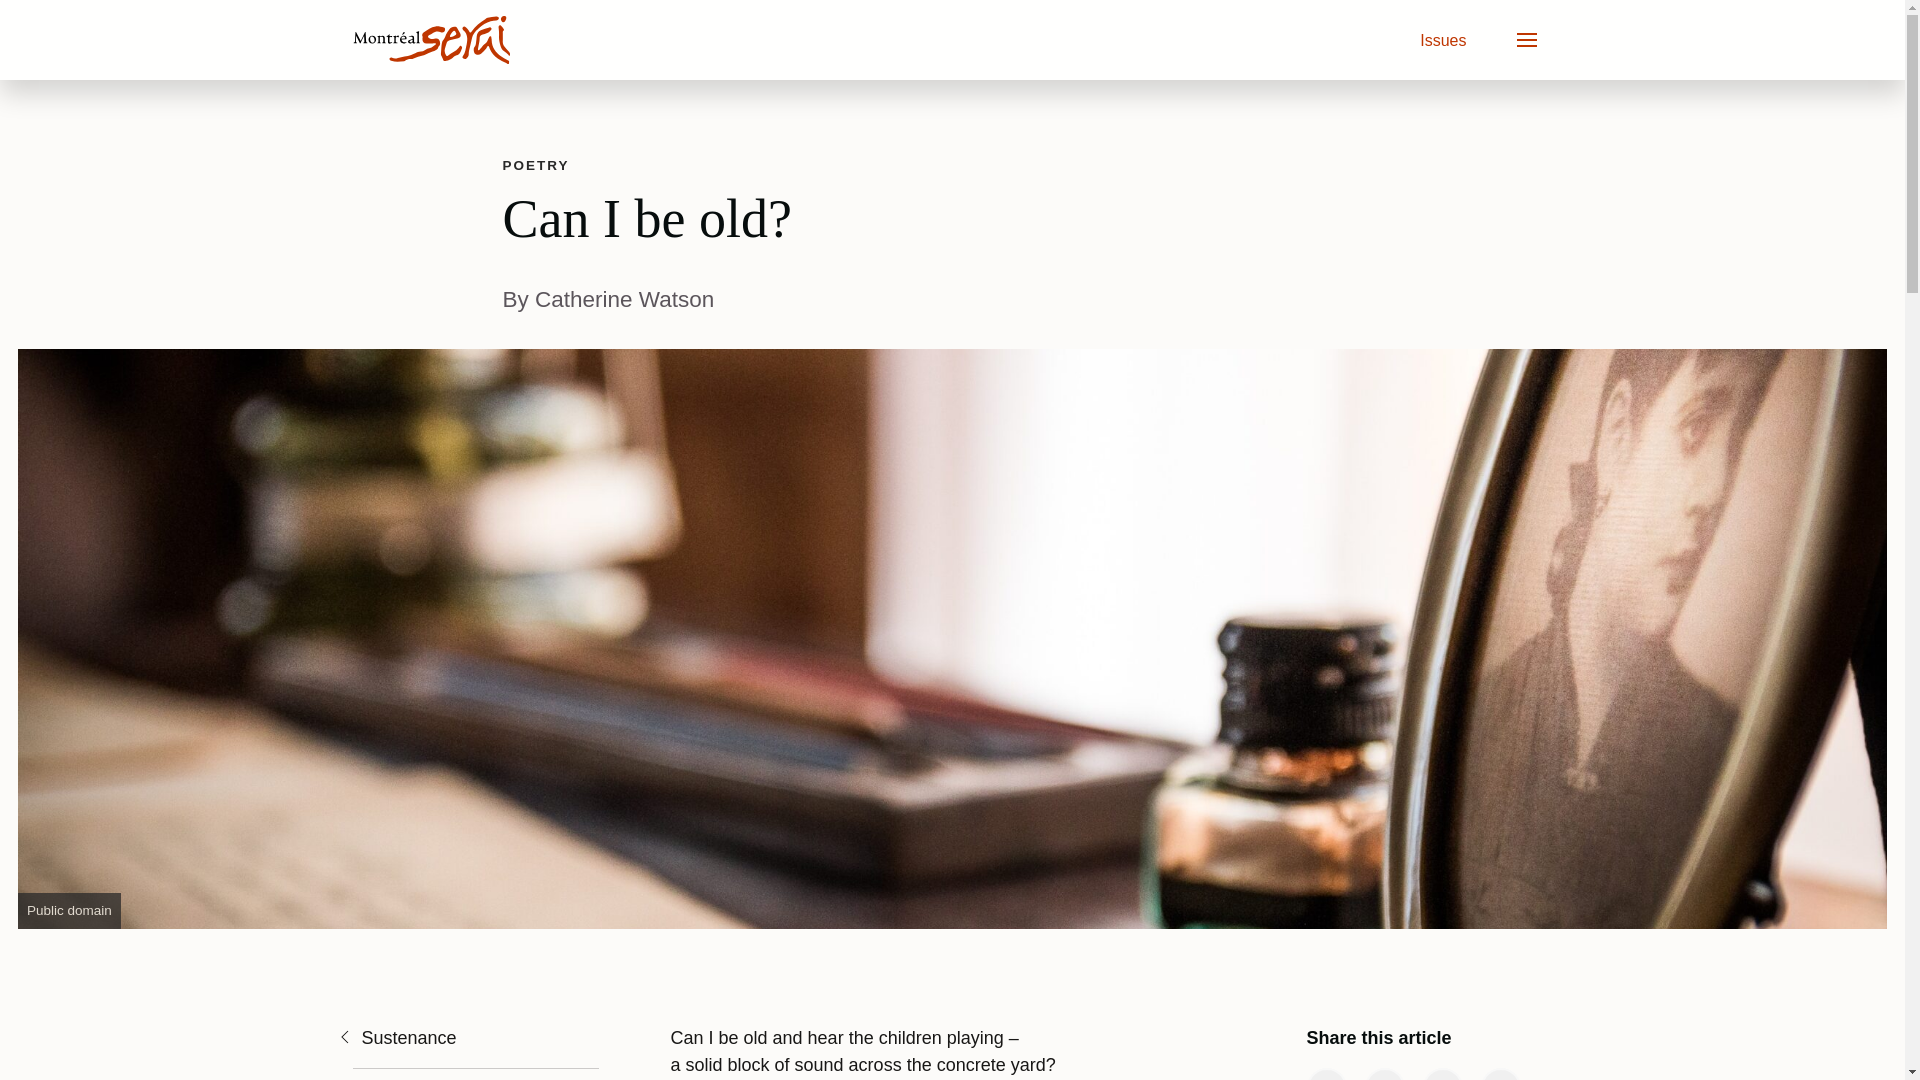  I want to click on Layout, so click(534, 164).